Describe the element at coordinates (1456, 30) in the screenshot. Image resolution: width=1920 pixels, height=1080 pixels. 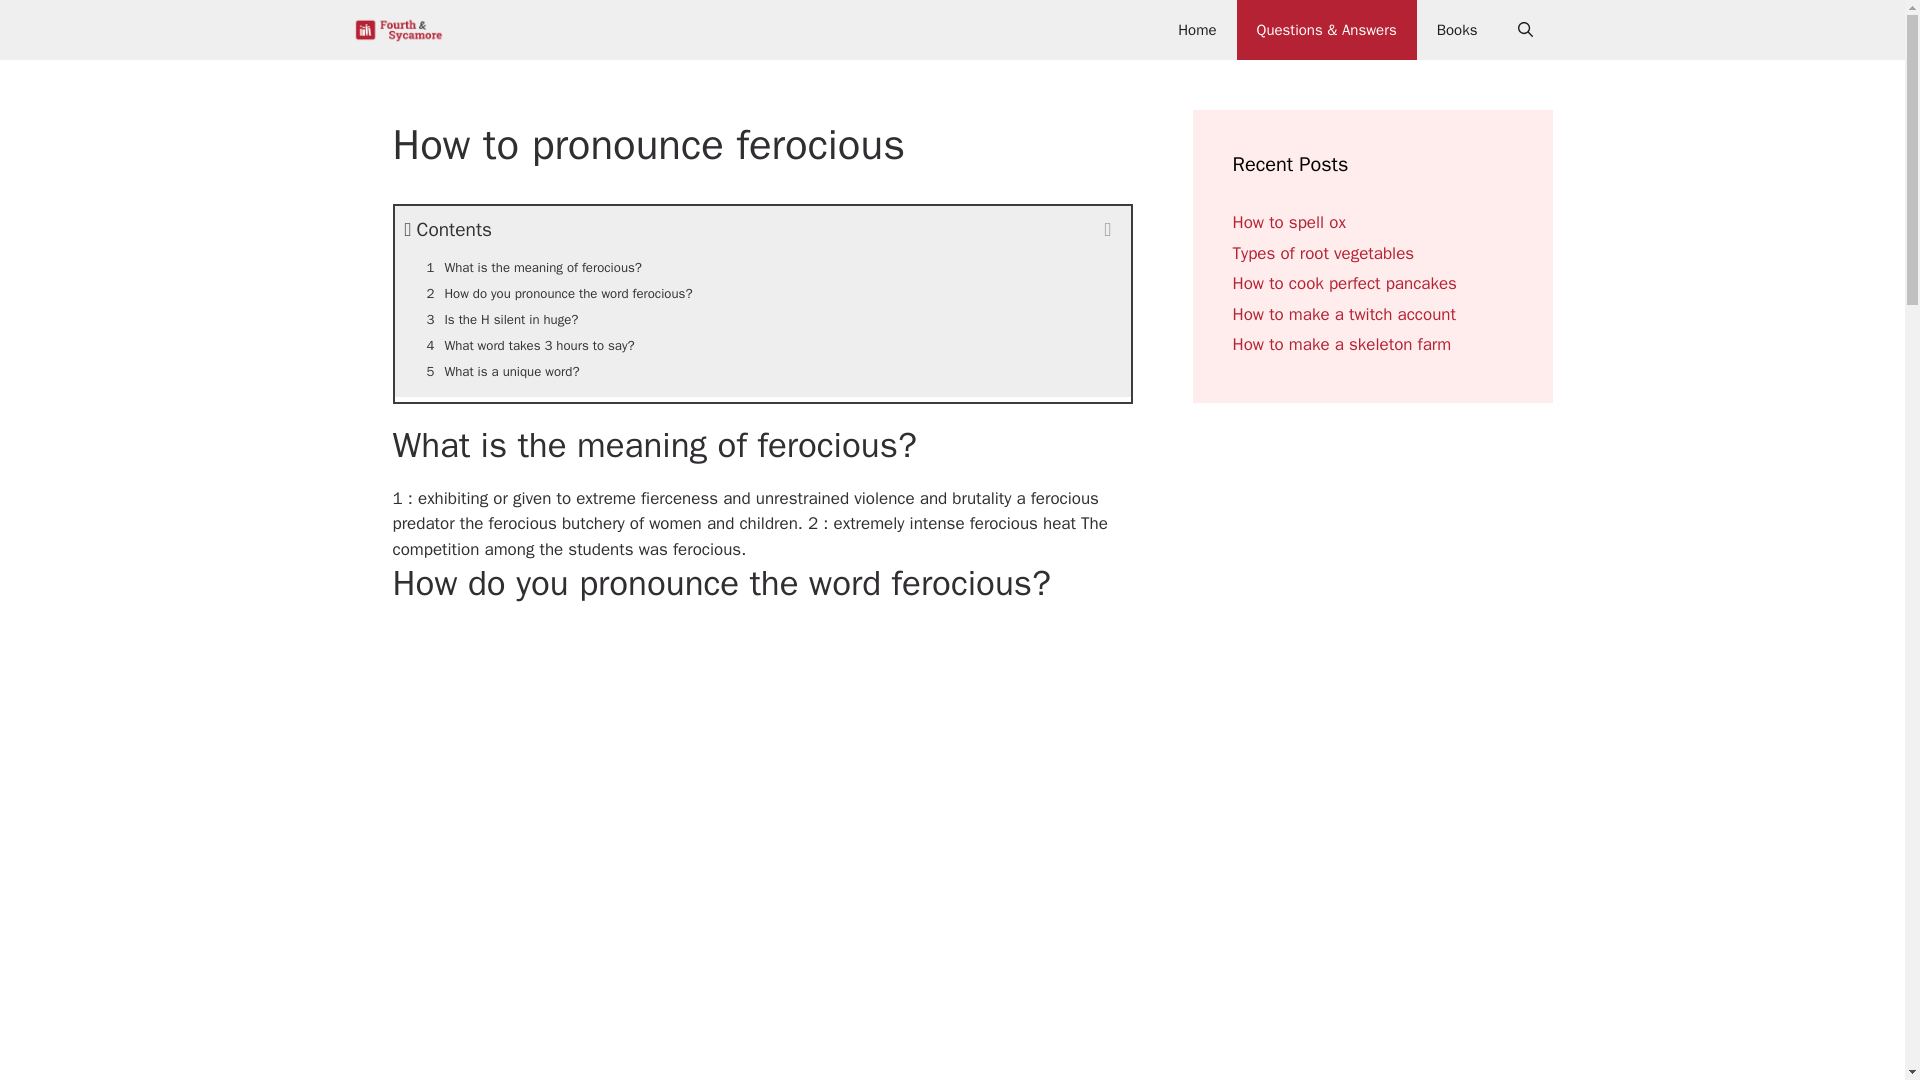
I see `Books` at that location.